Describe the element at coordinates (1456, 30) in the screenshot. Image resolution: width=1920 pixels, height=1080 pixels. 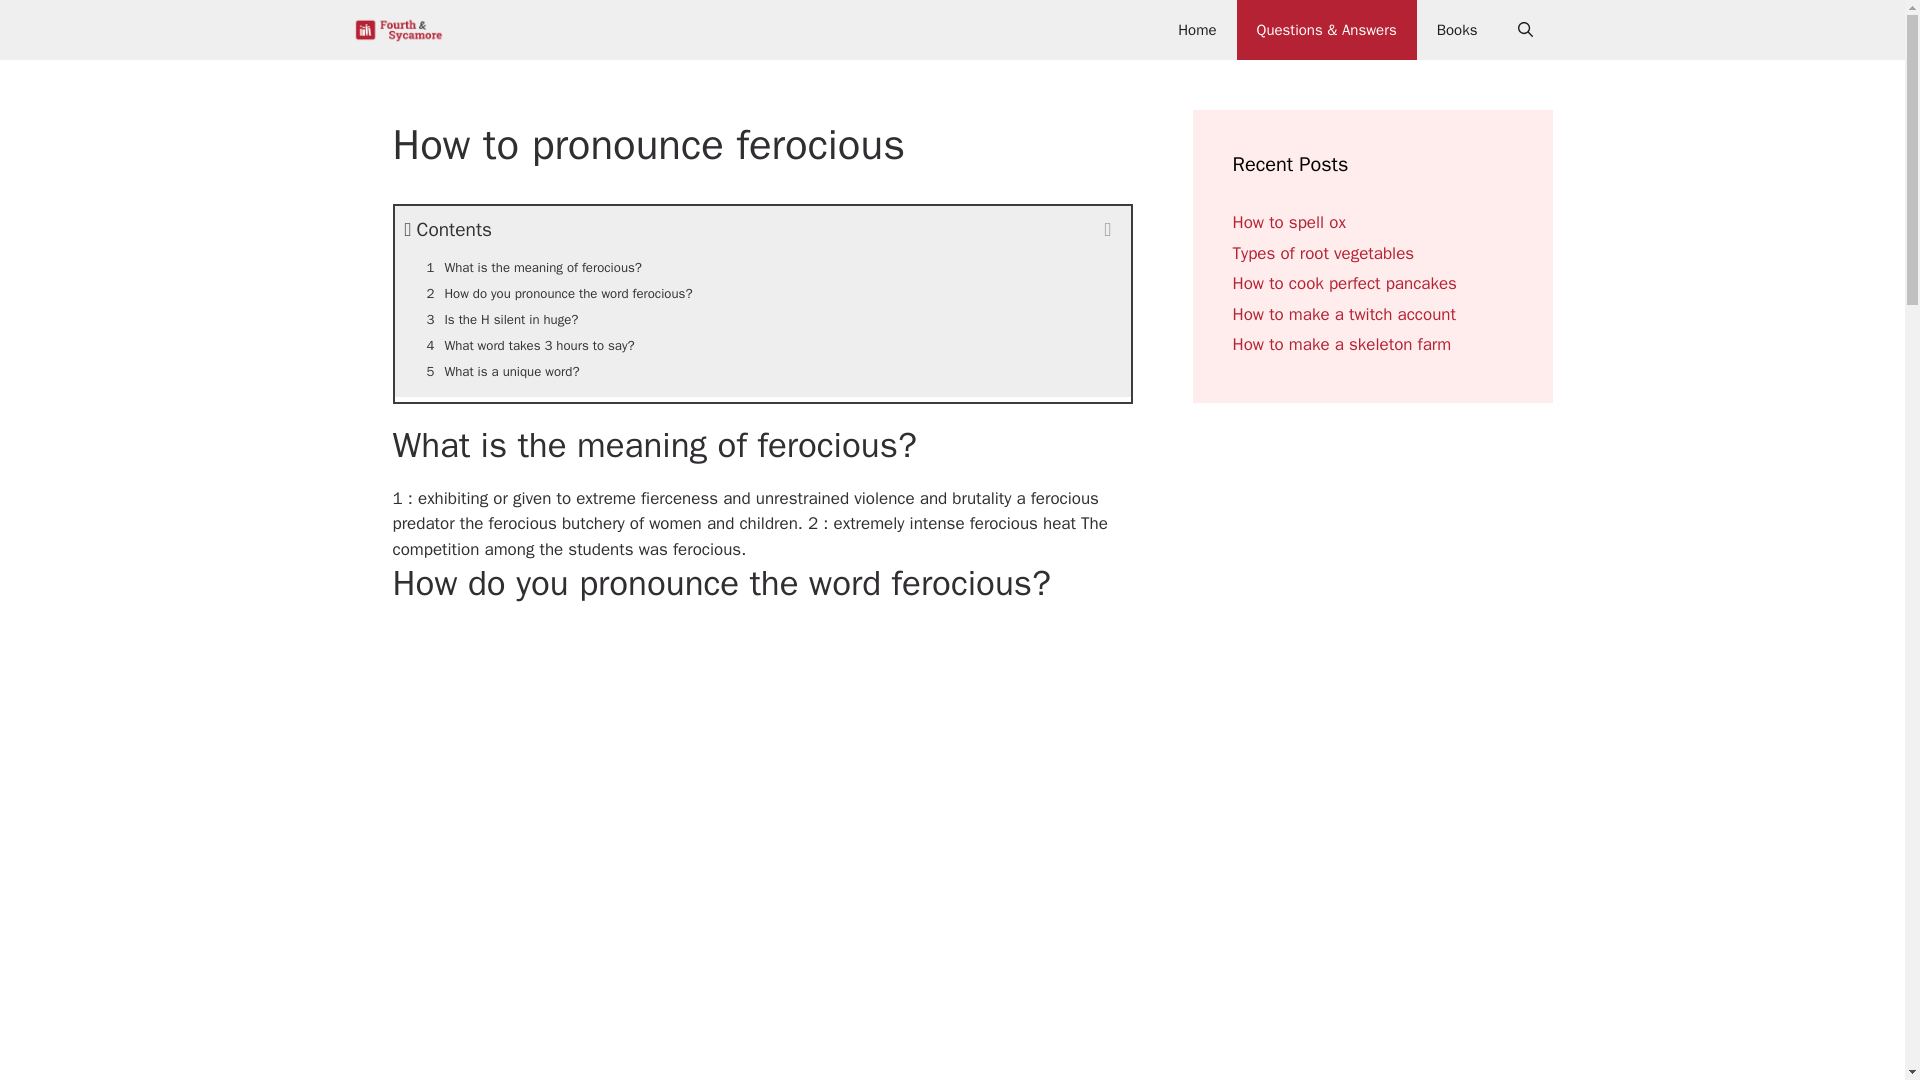
I see `Books` at that location.